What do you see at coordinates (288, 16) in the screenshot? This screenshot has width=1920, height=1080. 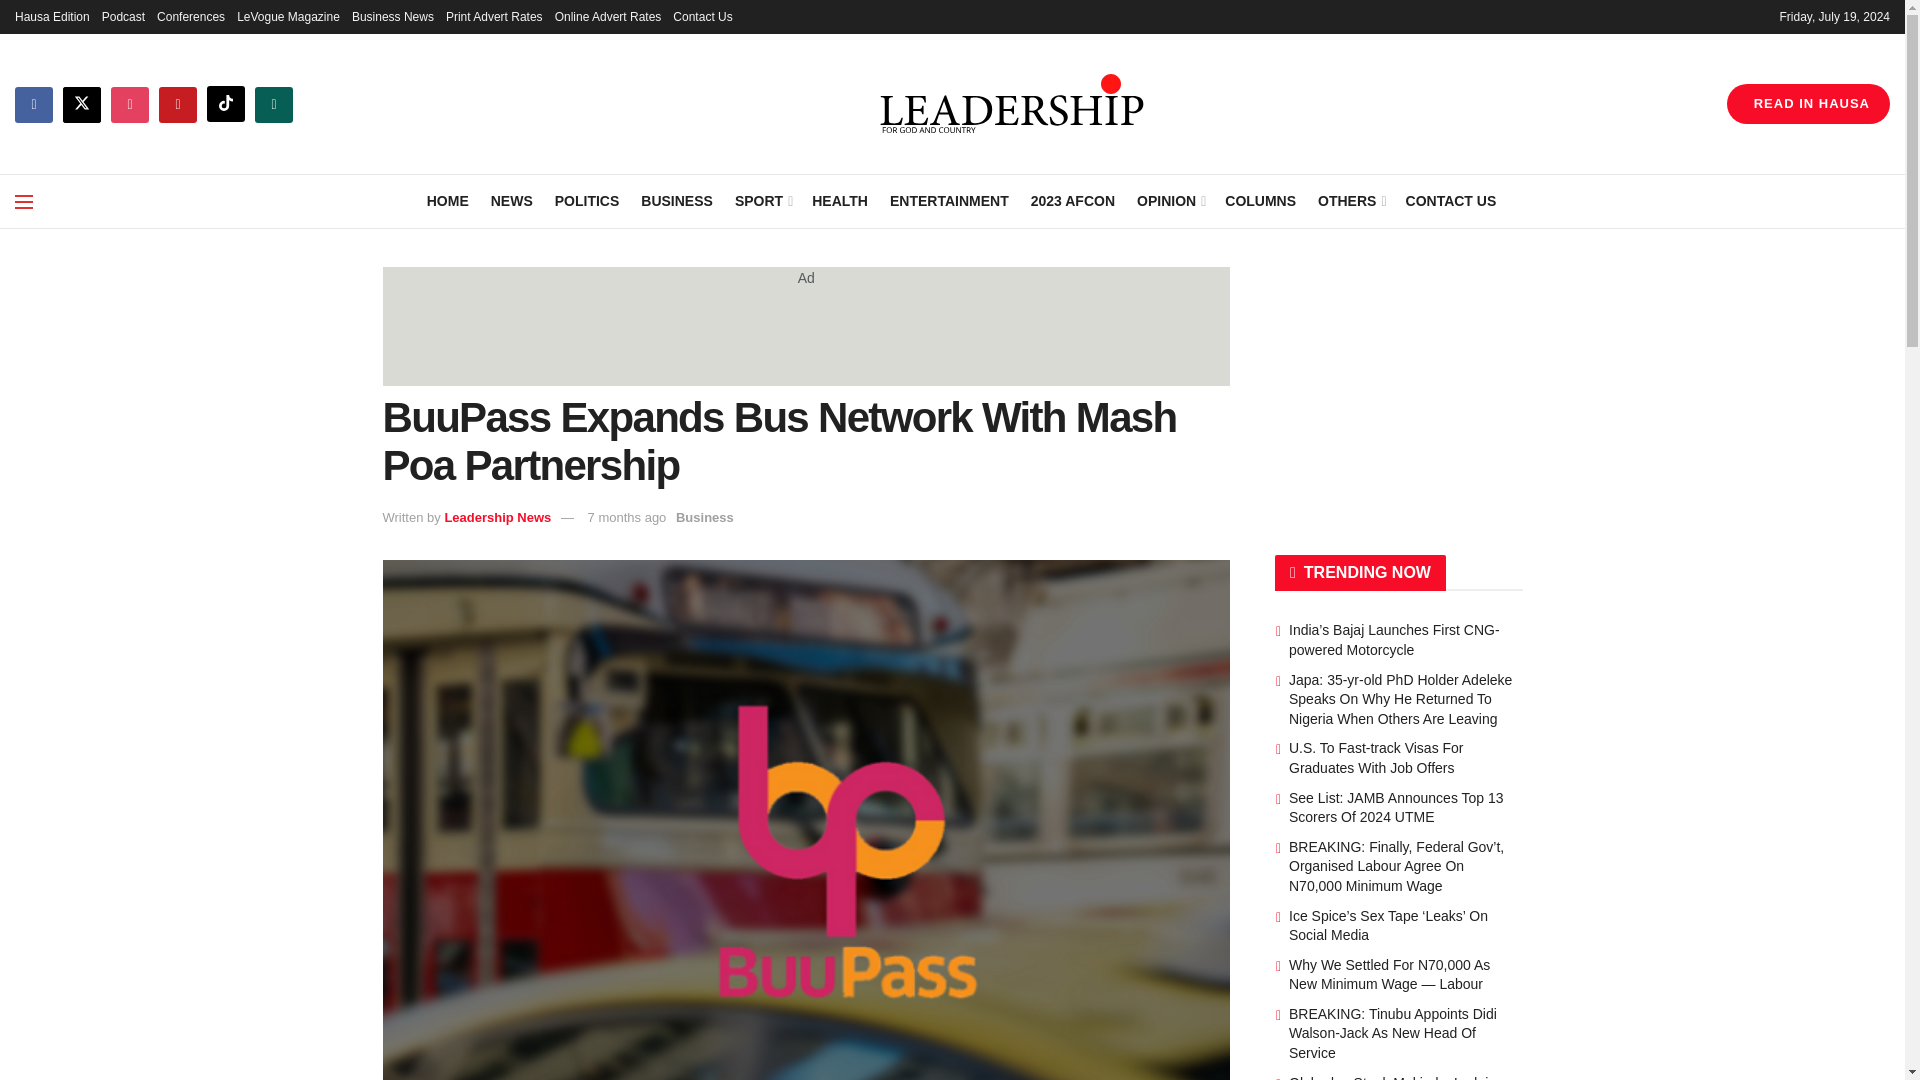 I see `LeVogue Magazine` at bounding box center [288, 16].